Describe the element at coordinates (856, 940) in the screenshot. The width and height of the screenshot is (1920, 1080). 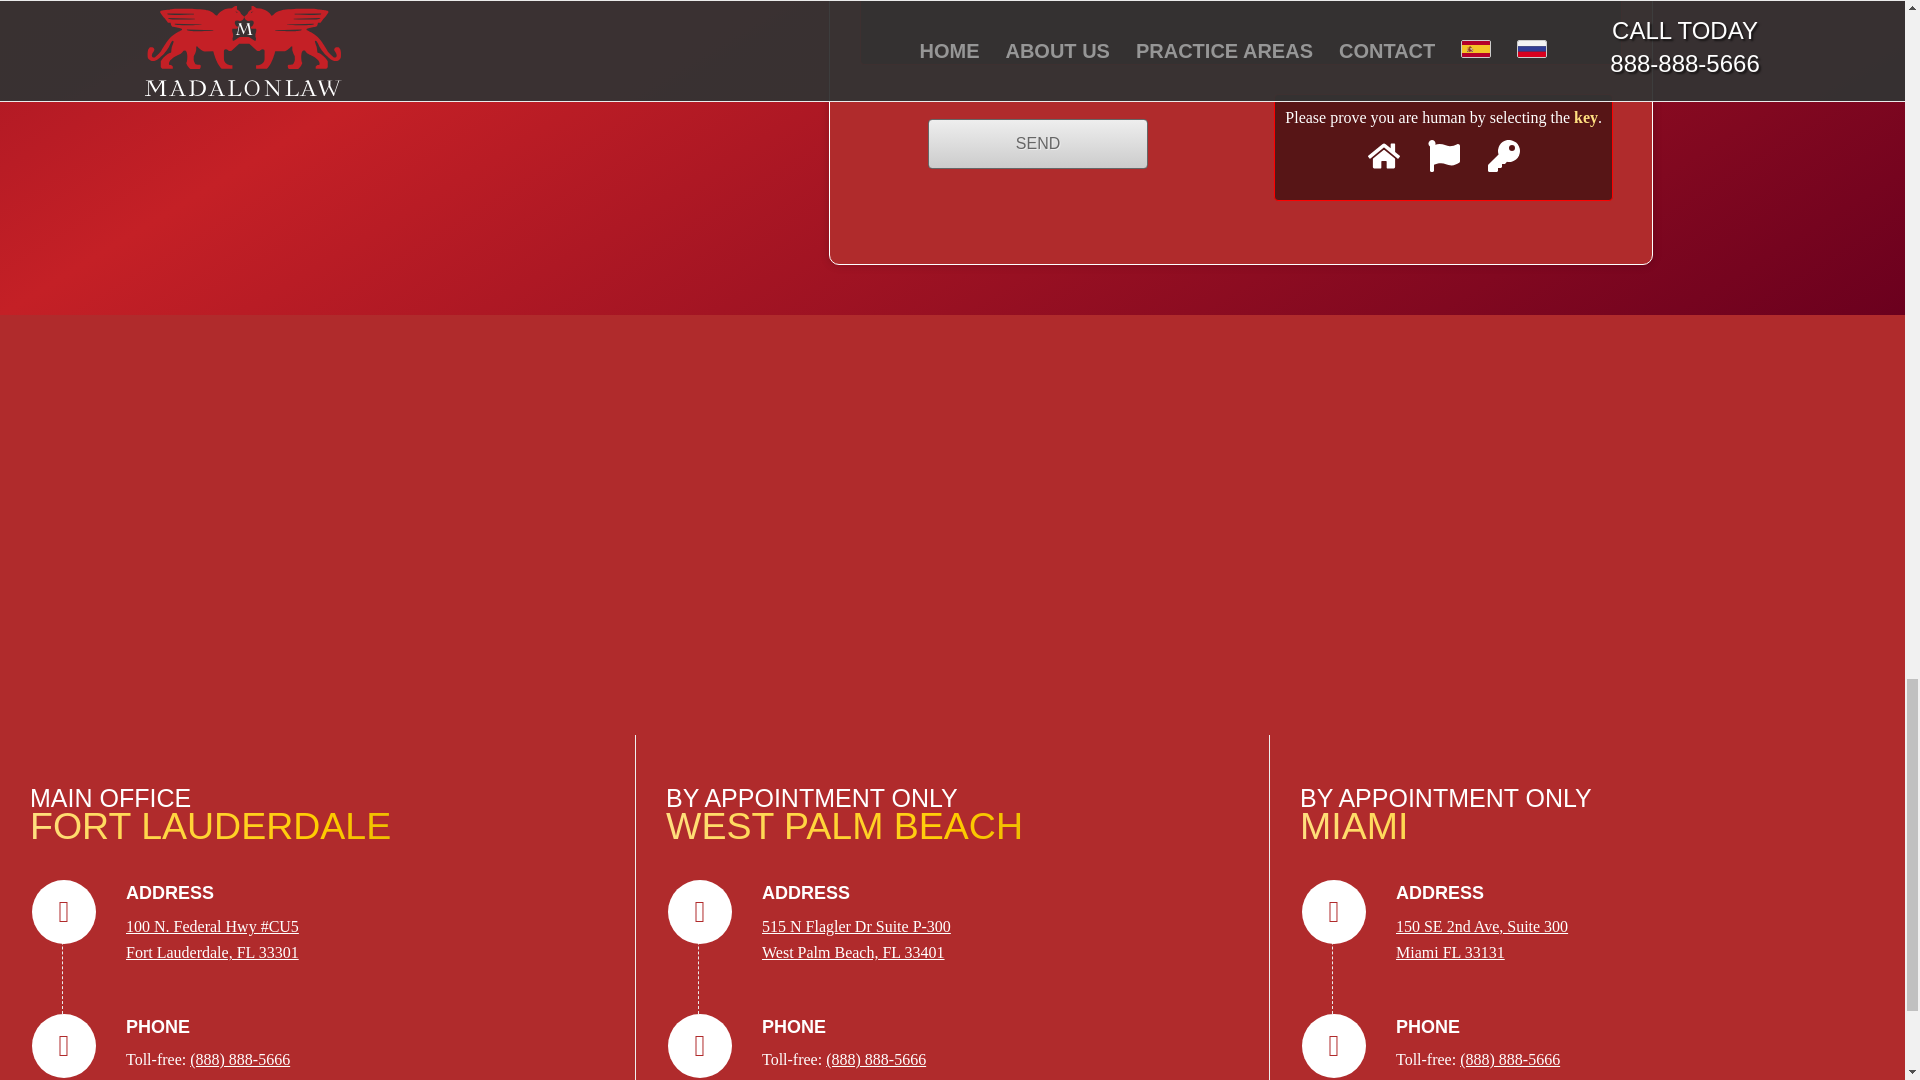
I see `Madalon Law Office` at that location.